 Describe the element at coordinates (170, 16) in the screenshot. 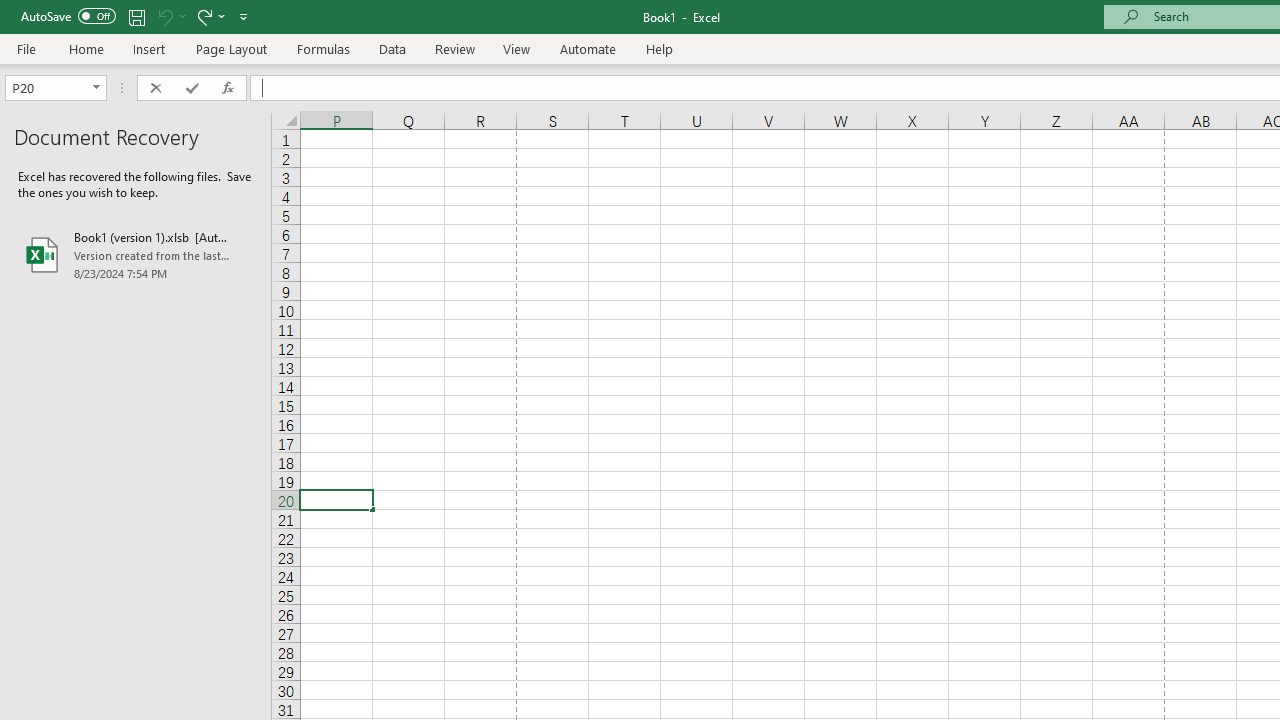

I see `Undo` at that location.